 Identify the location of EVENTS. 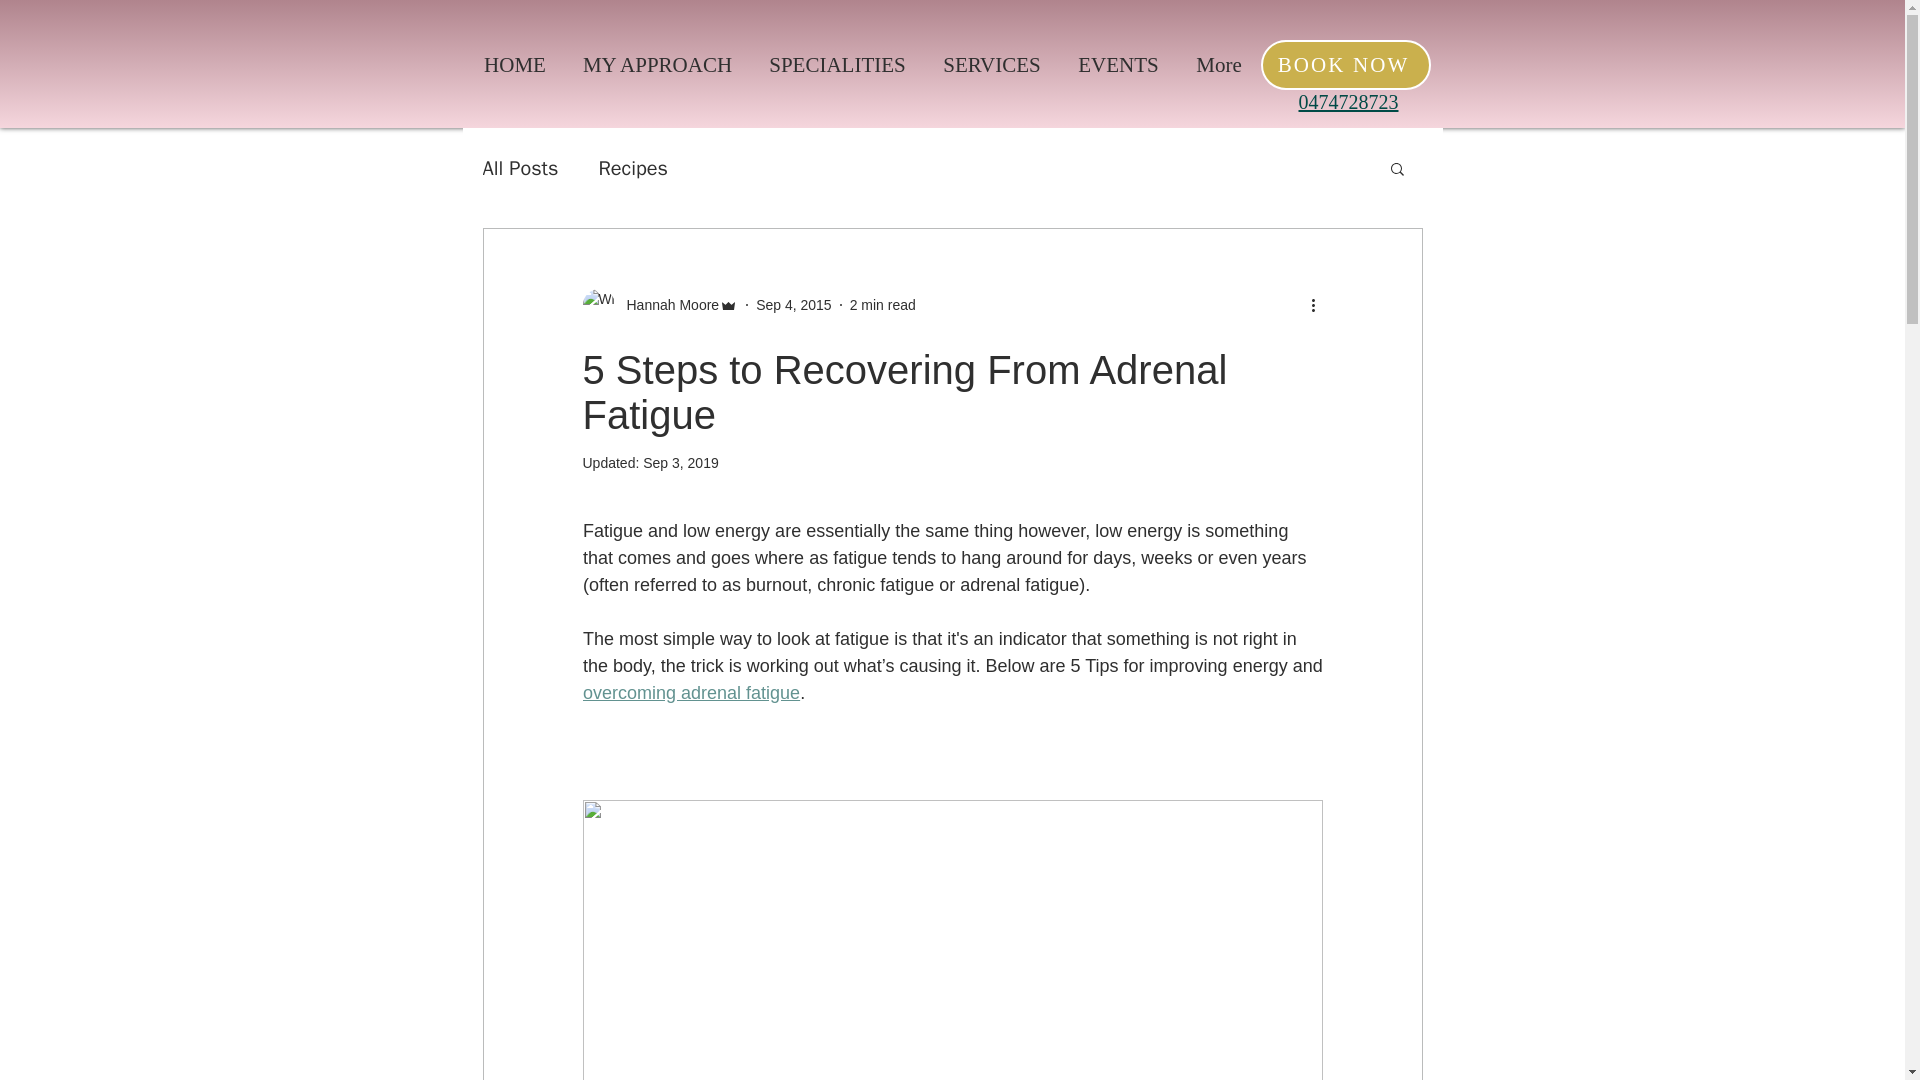
(1118, 64).